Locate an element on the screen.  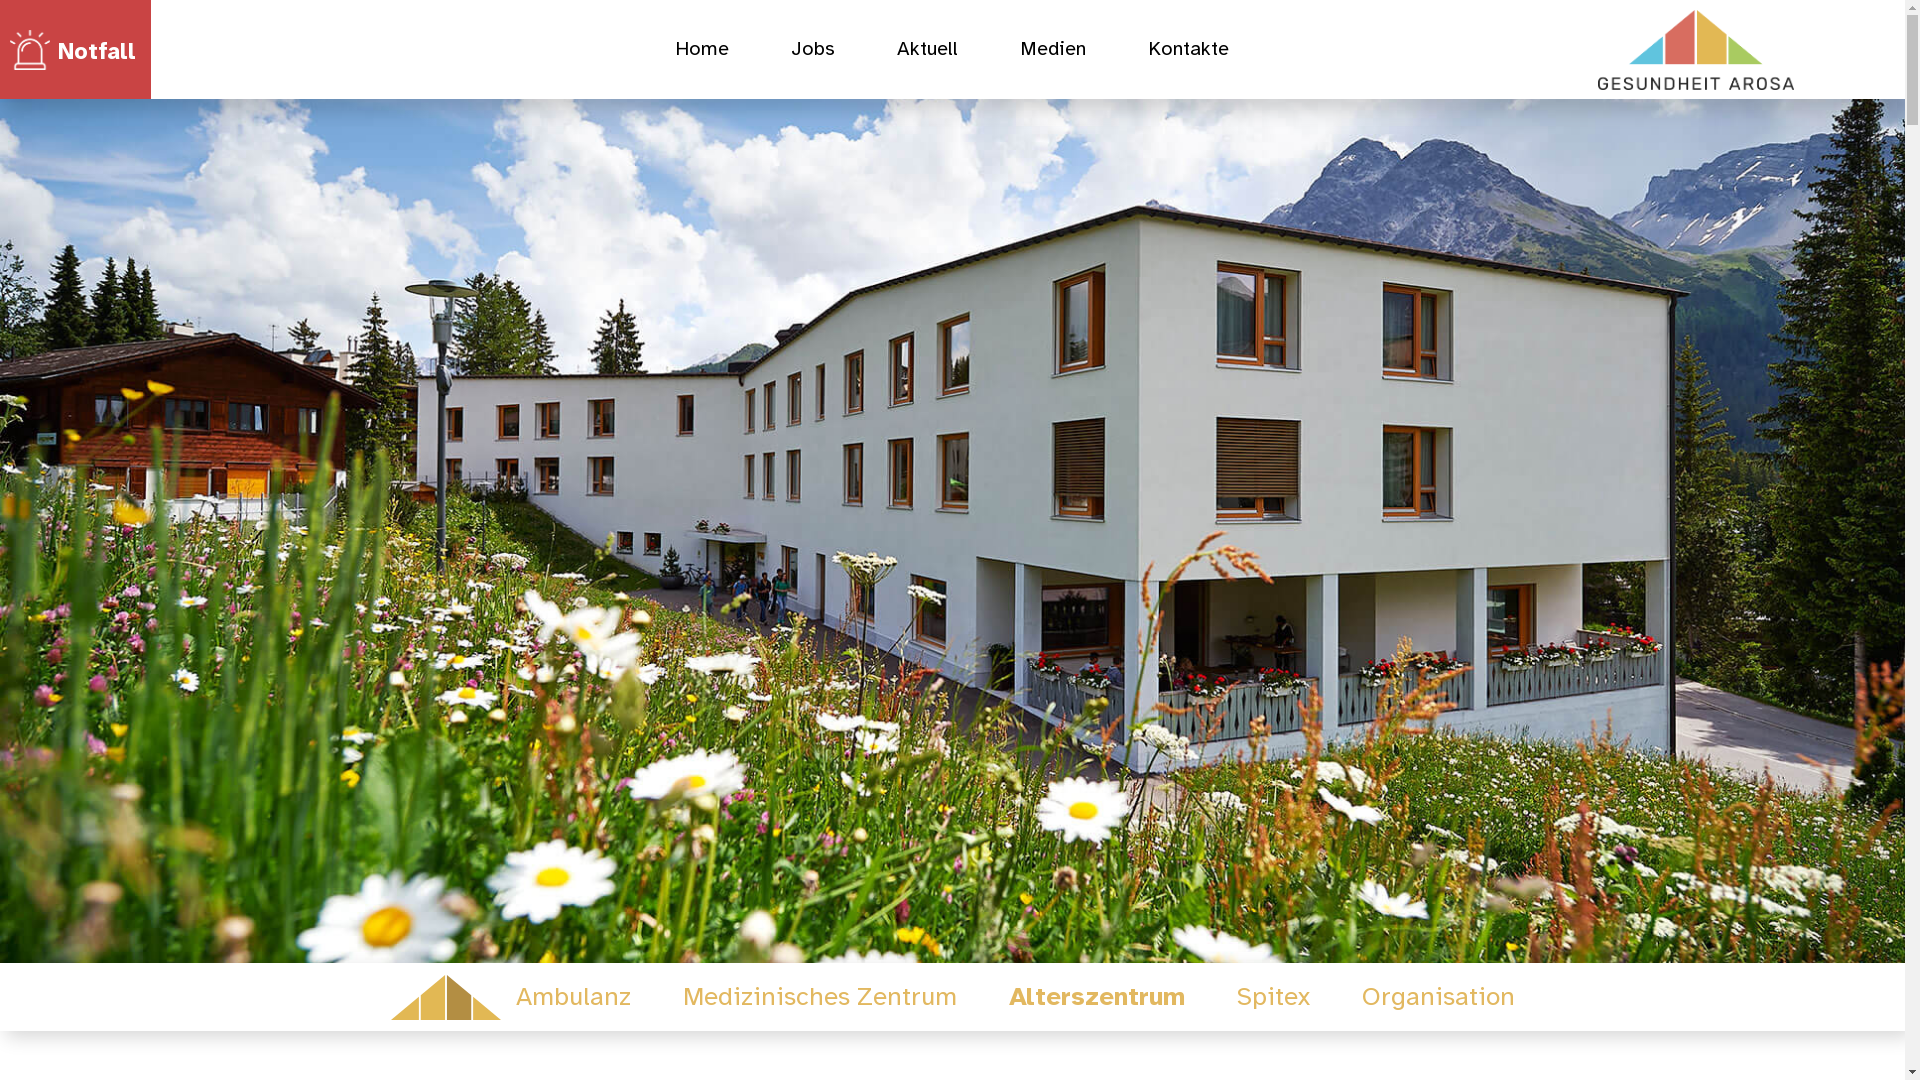
Medien is located at coordinates (1053, 54).